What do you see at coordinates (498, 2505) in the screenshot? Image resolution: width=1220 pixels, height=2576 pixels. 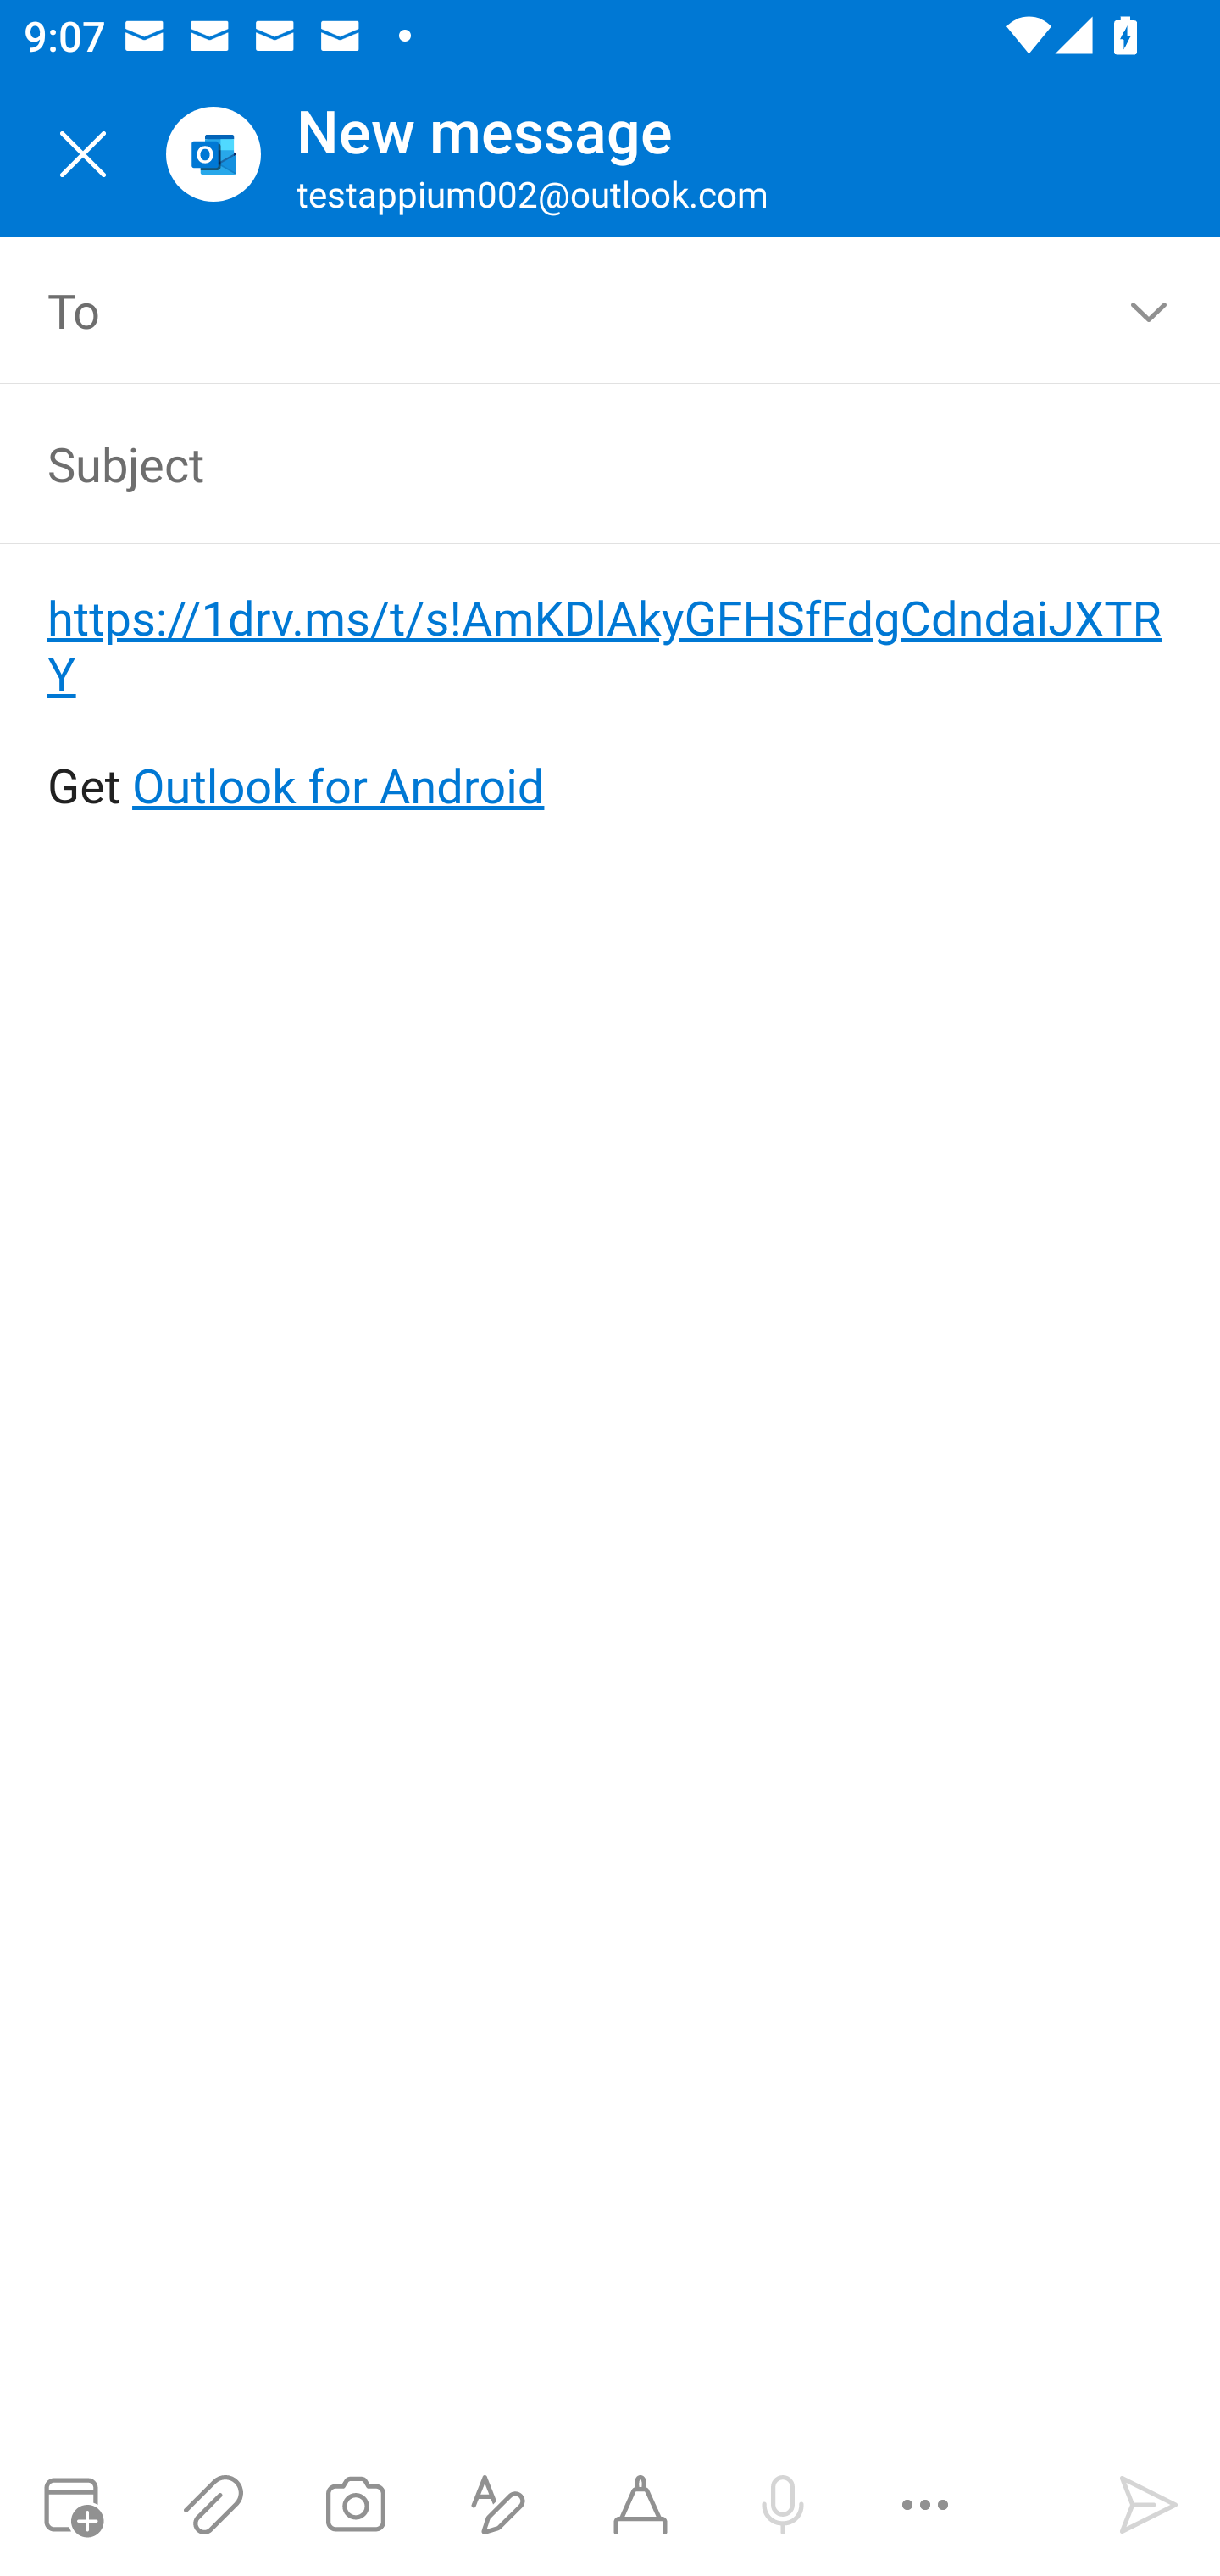 I see `Show formatting options` at bounding box center [498, 2505].